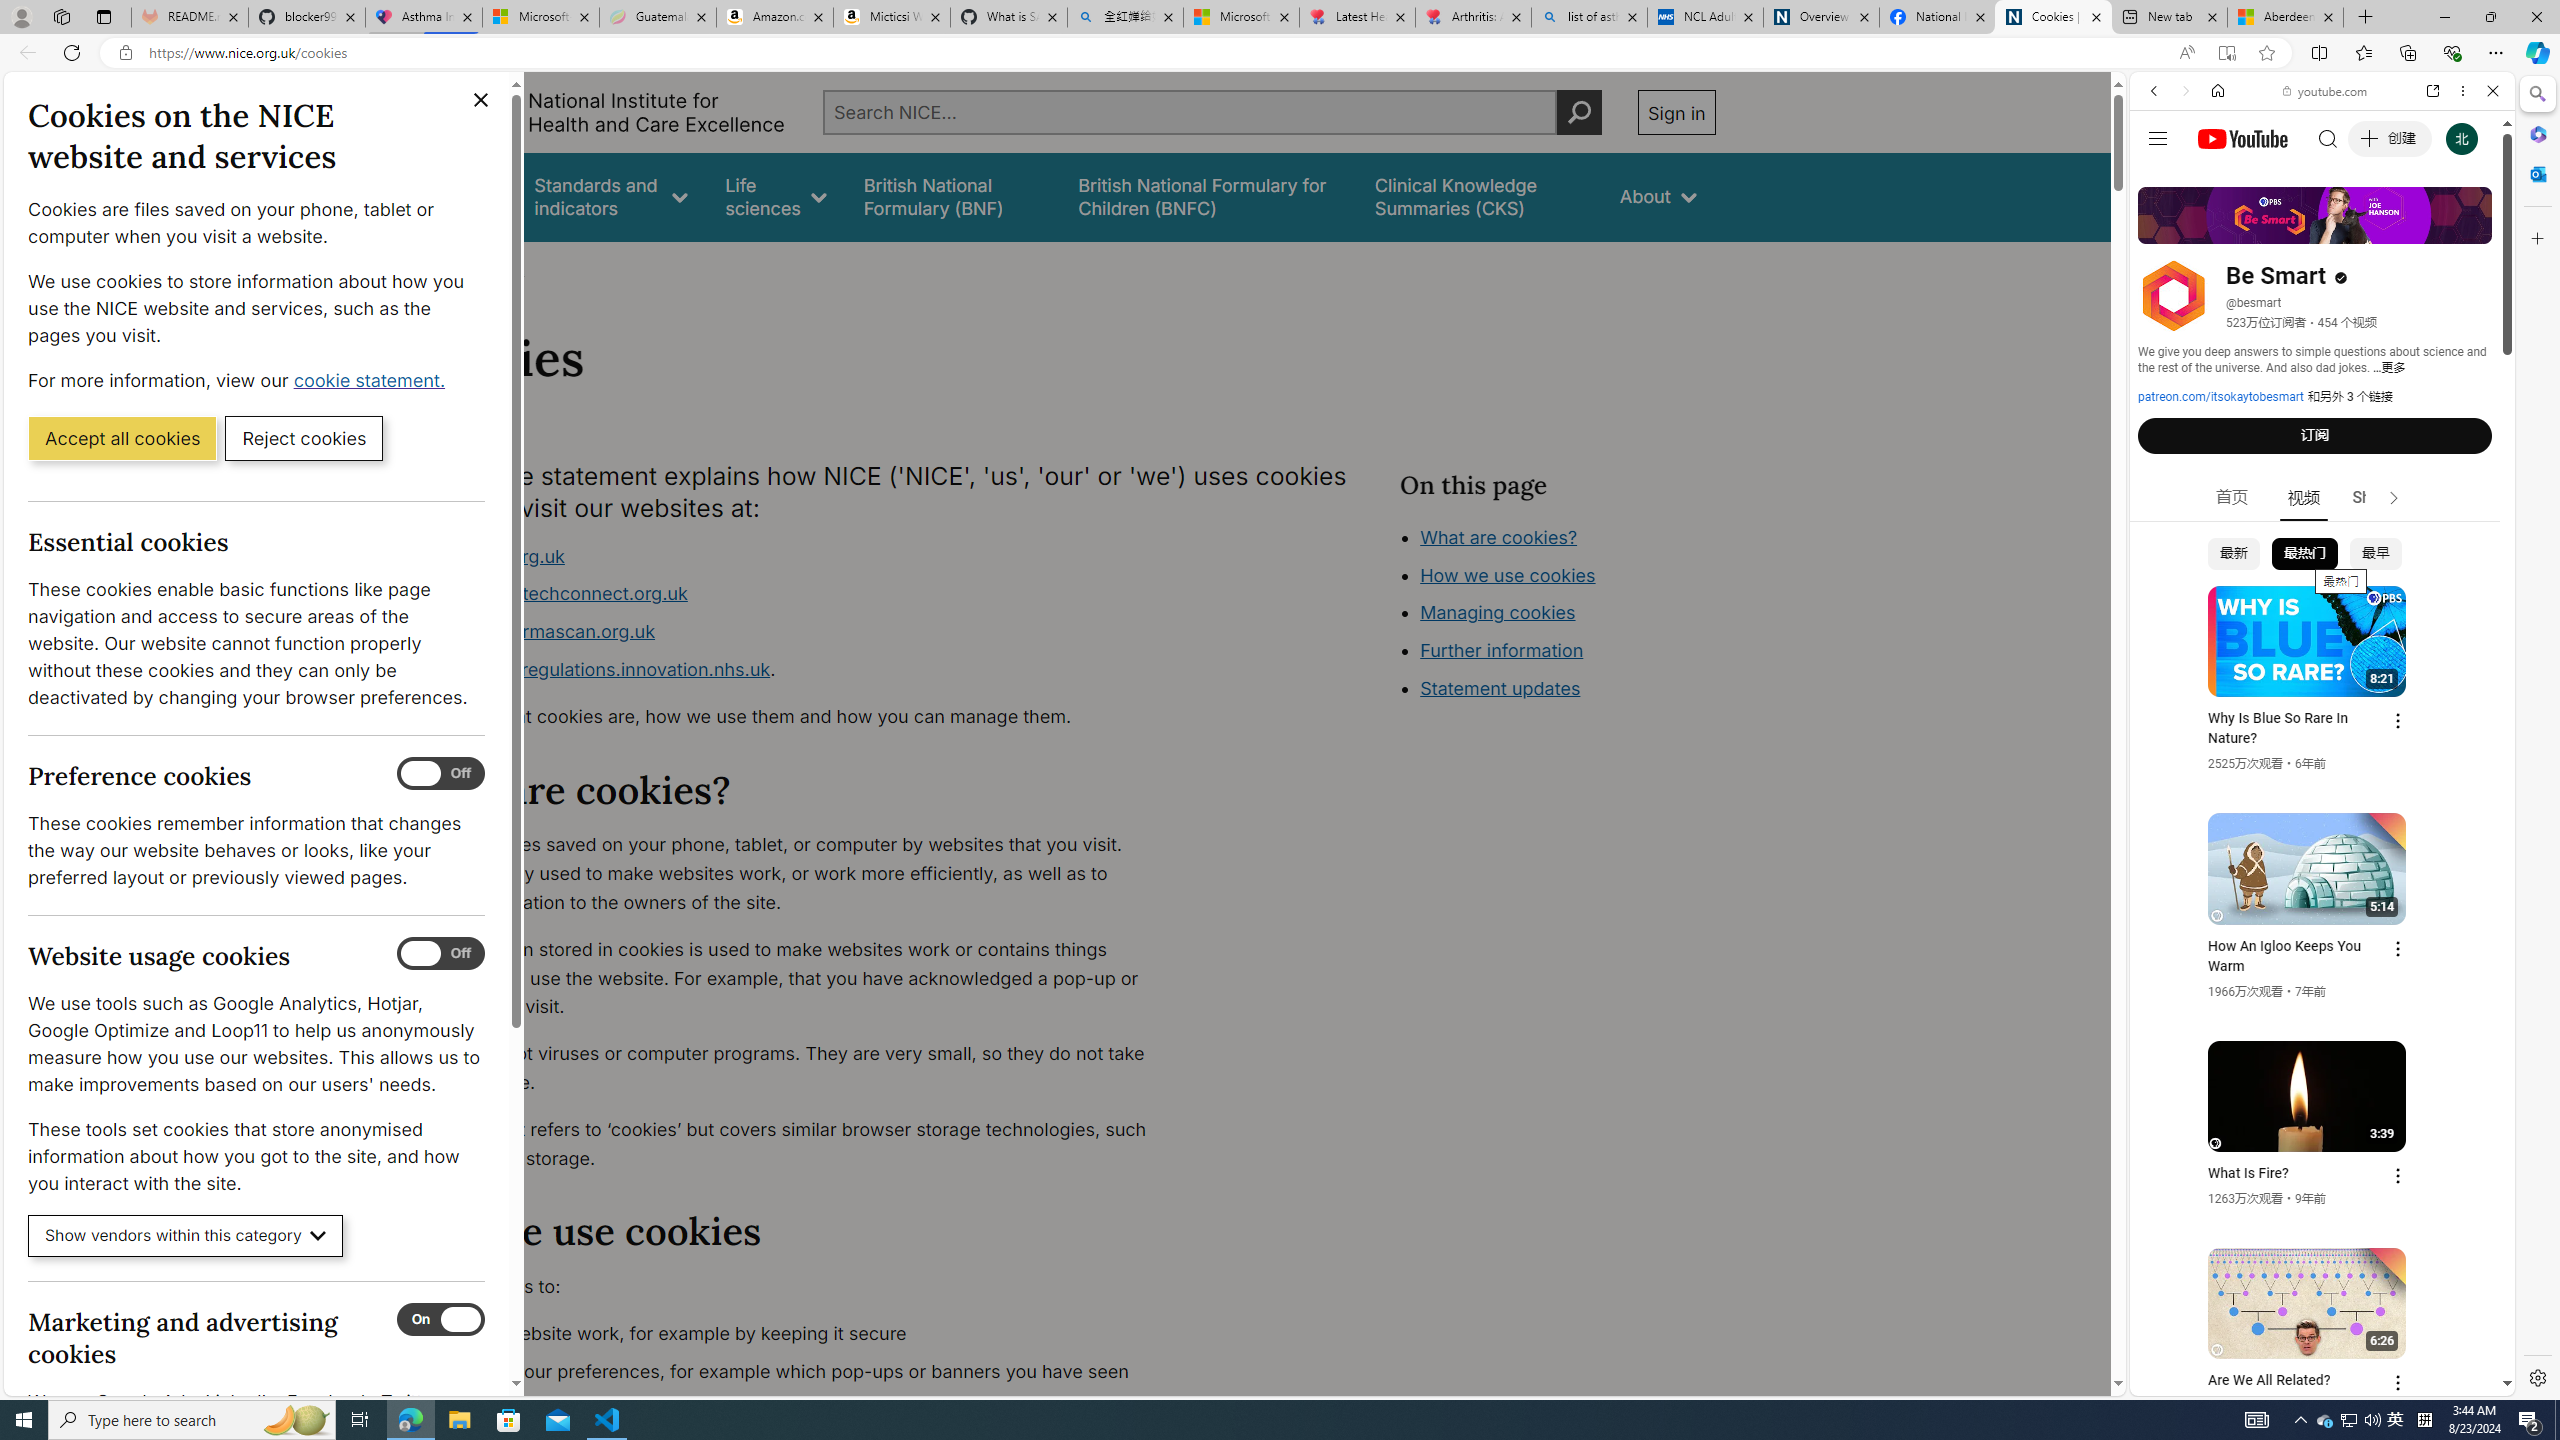 The image size is (2560, 1440). Describe the element at coordinates (1556, 615) in the screenshot. I see `Class: in-page-nav__list` at that location.